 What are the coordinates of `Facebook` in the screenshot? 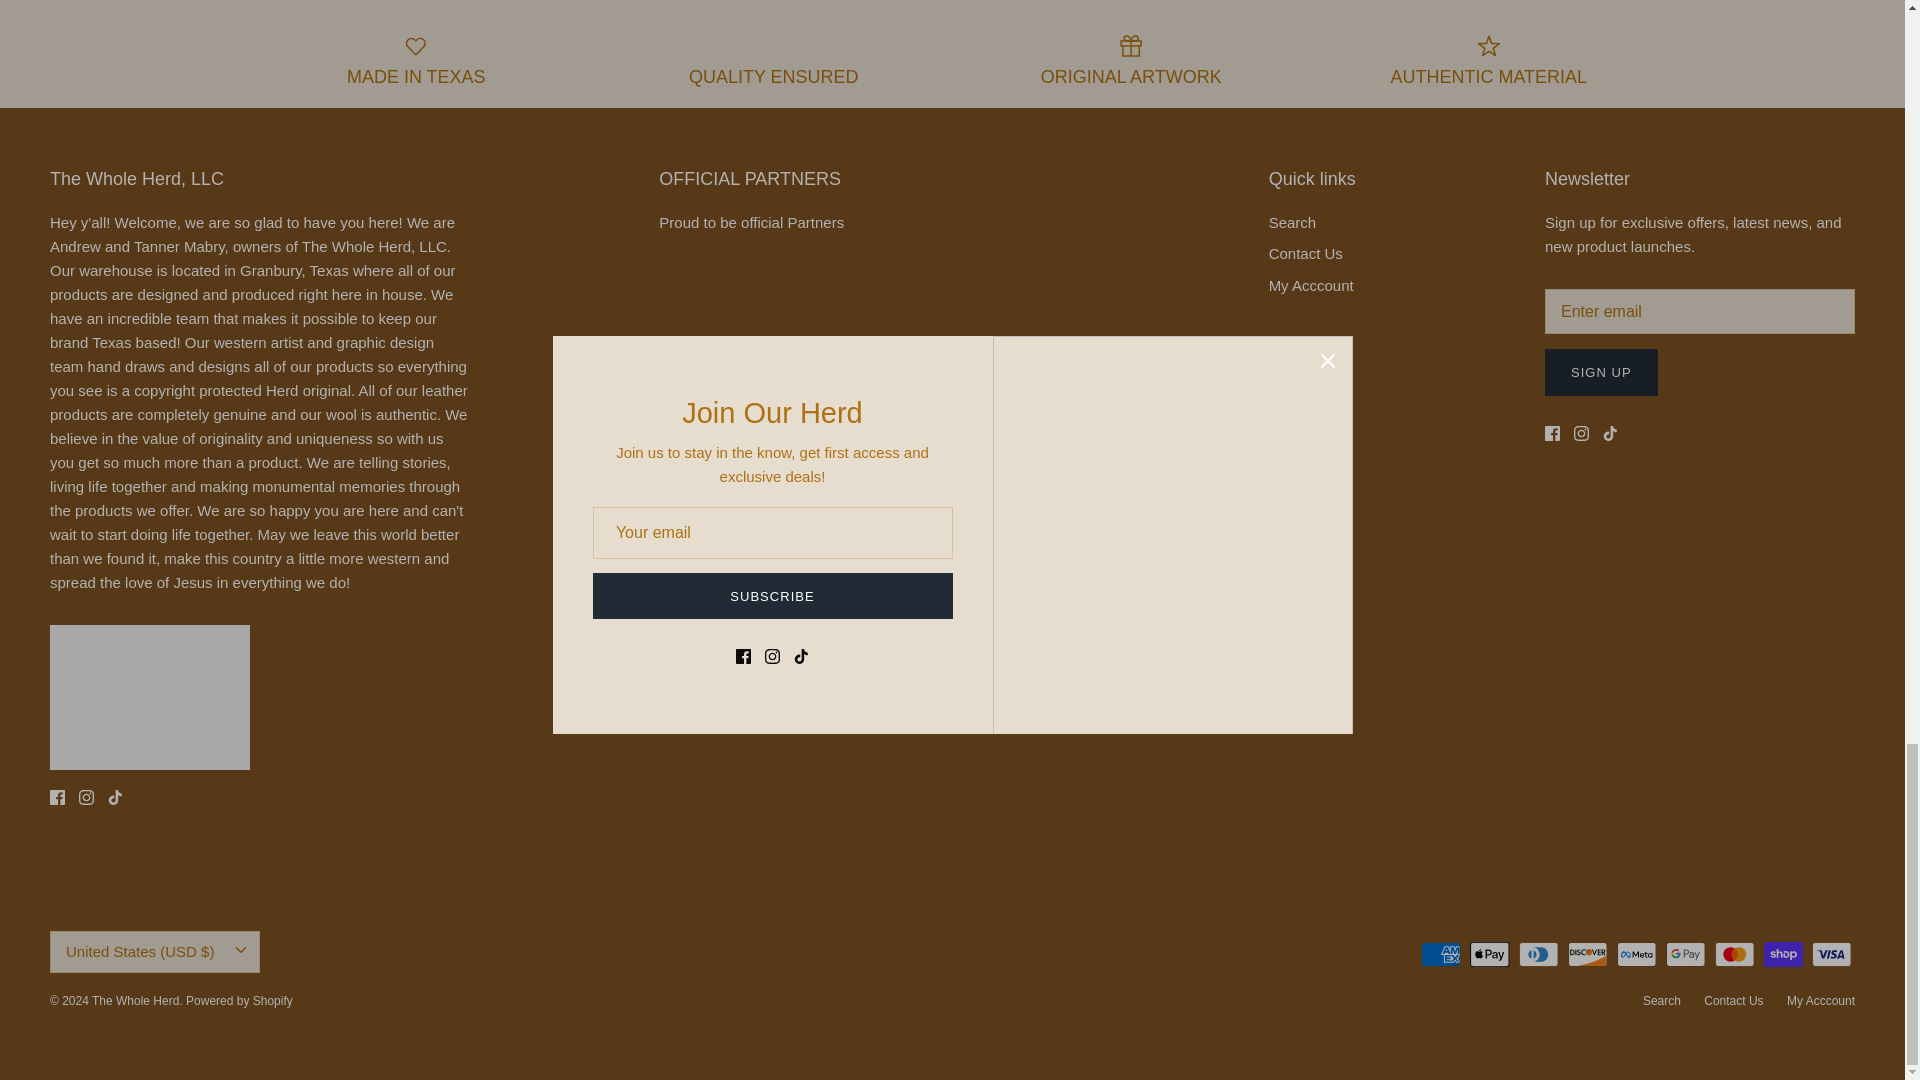 It's located at (57, 796).